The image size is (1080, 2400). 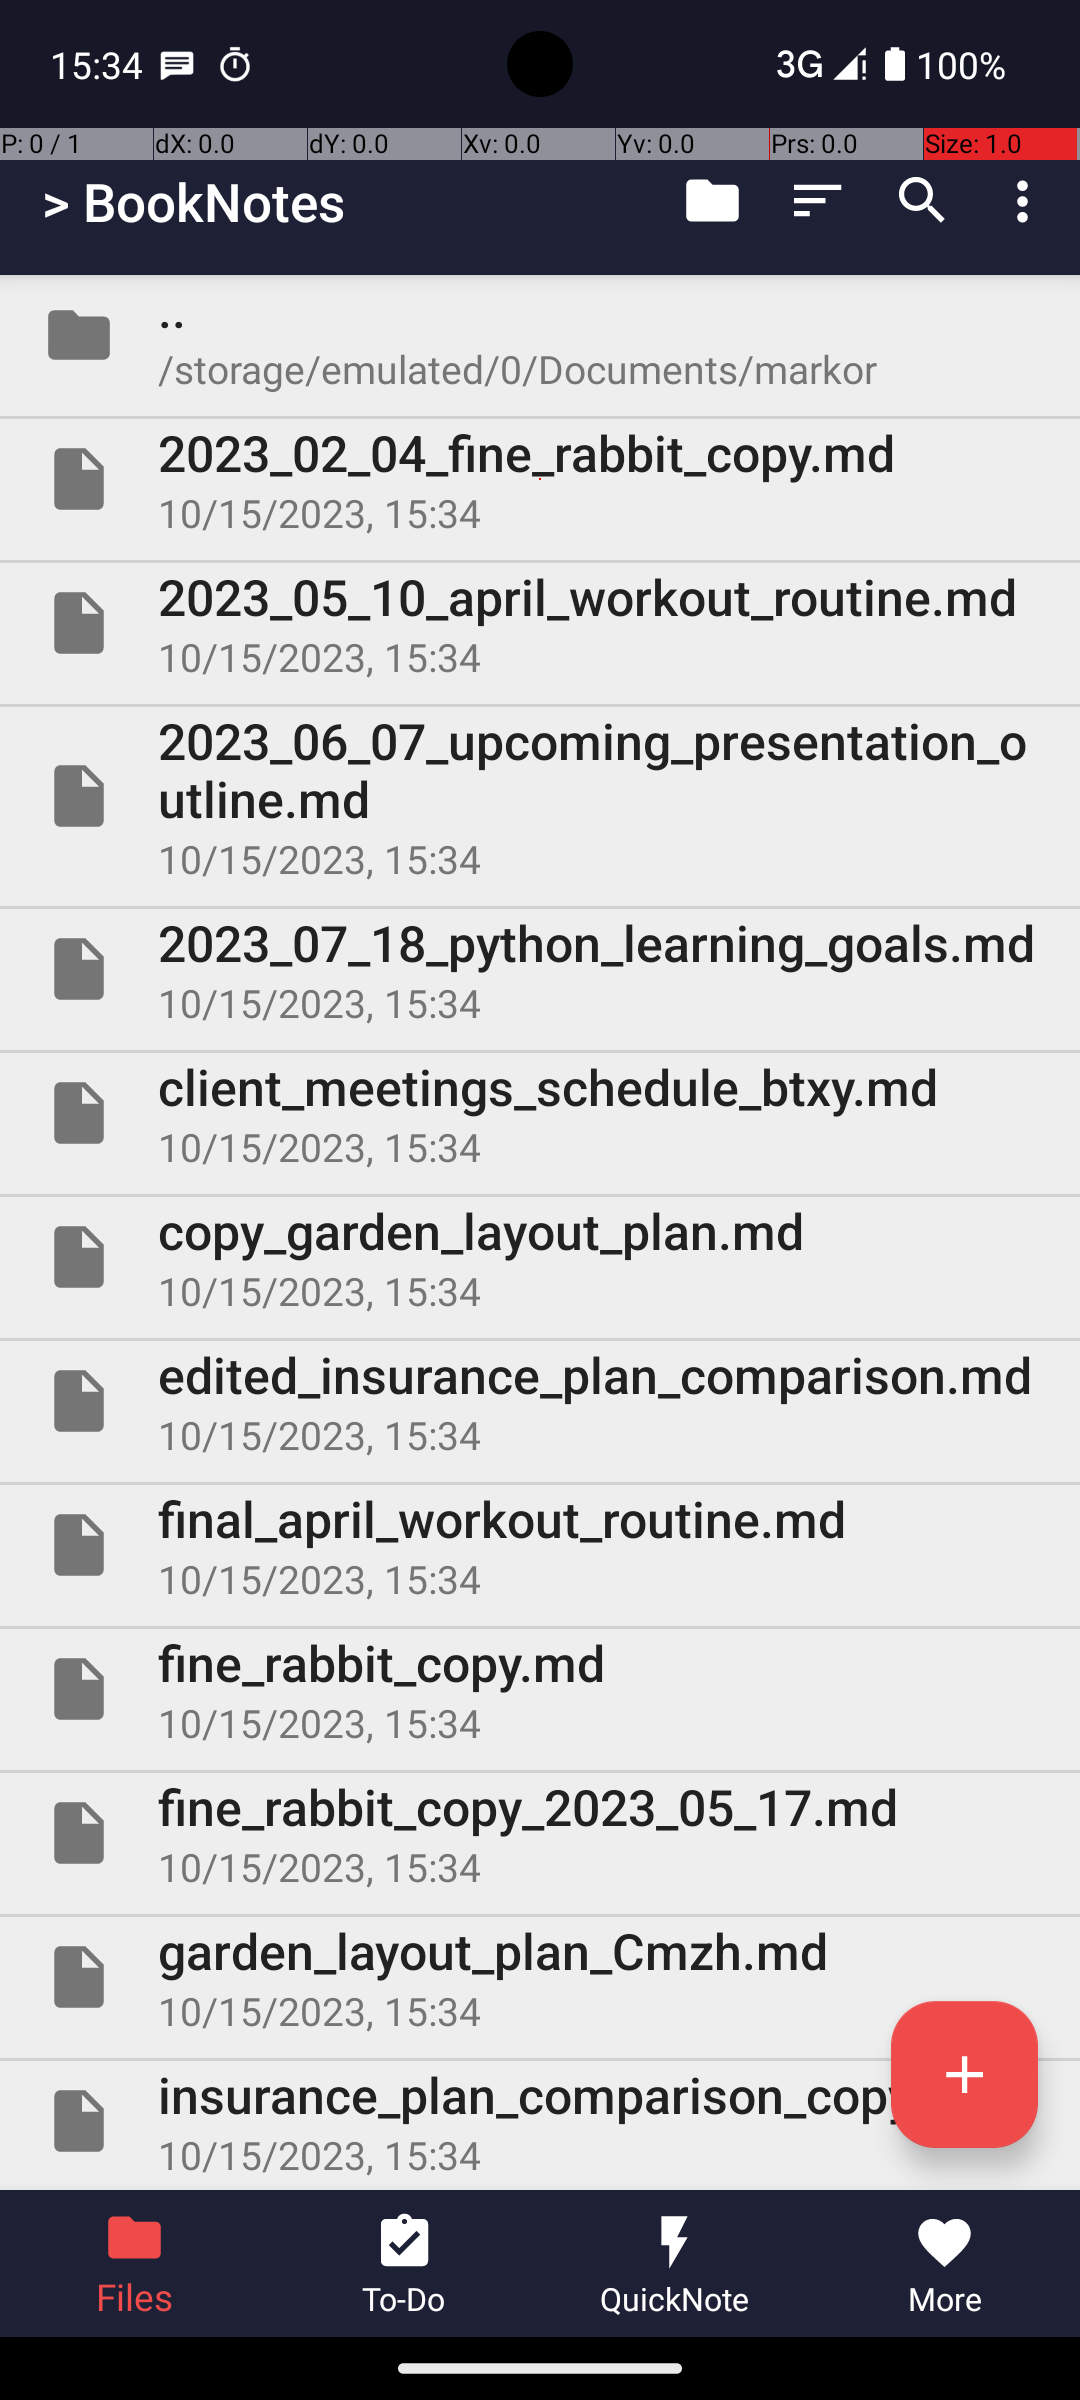 What do you see at coordinates (194, 202) in the screenshot?
I see `> BookNotes` at bounding box center [194, 202].